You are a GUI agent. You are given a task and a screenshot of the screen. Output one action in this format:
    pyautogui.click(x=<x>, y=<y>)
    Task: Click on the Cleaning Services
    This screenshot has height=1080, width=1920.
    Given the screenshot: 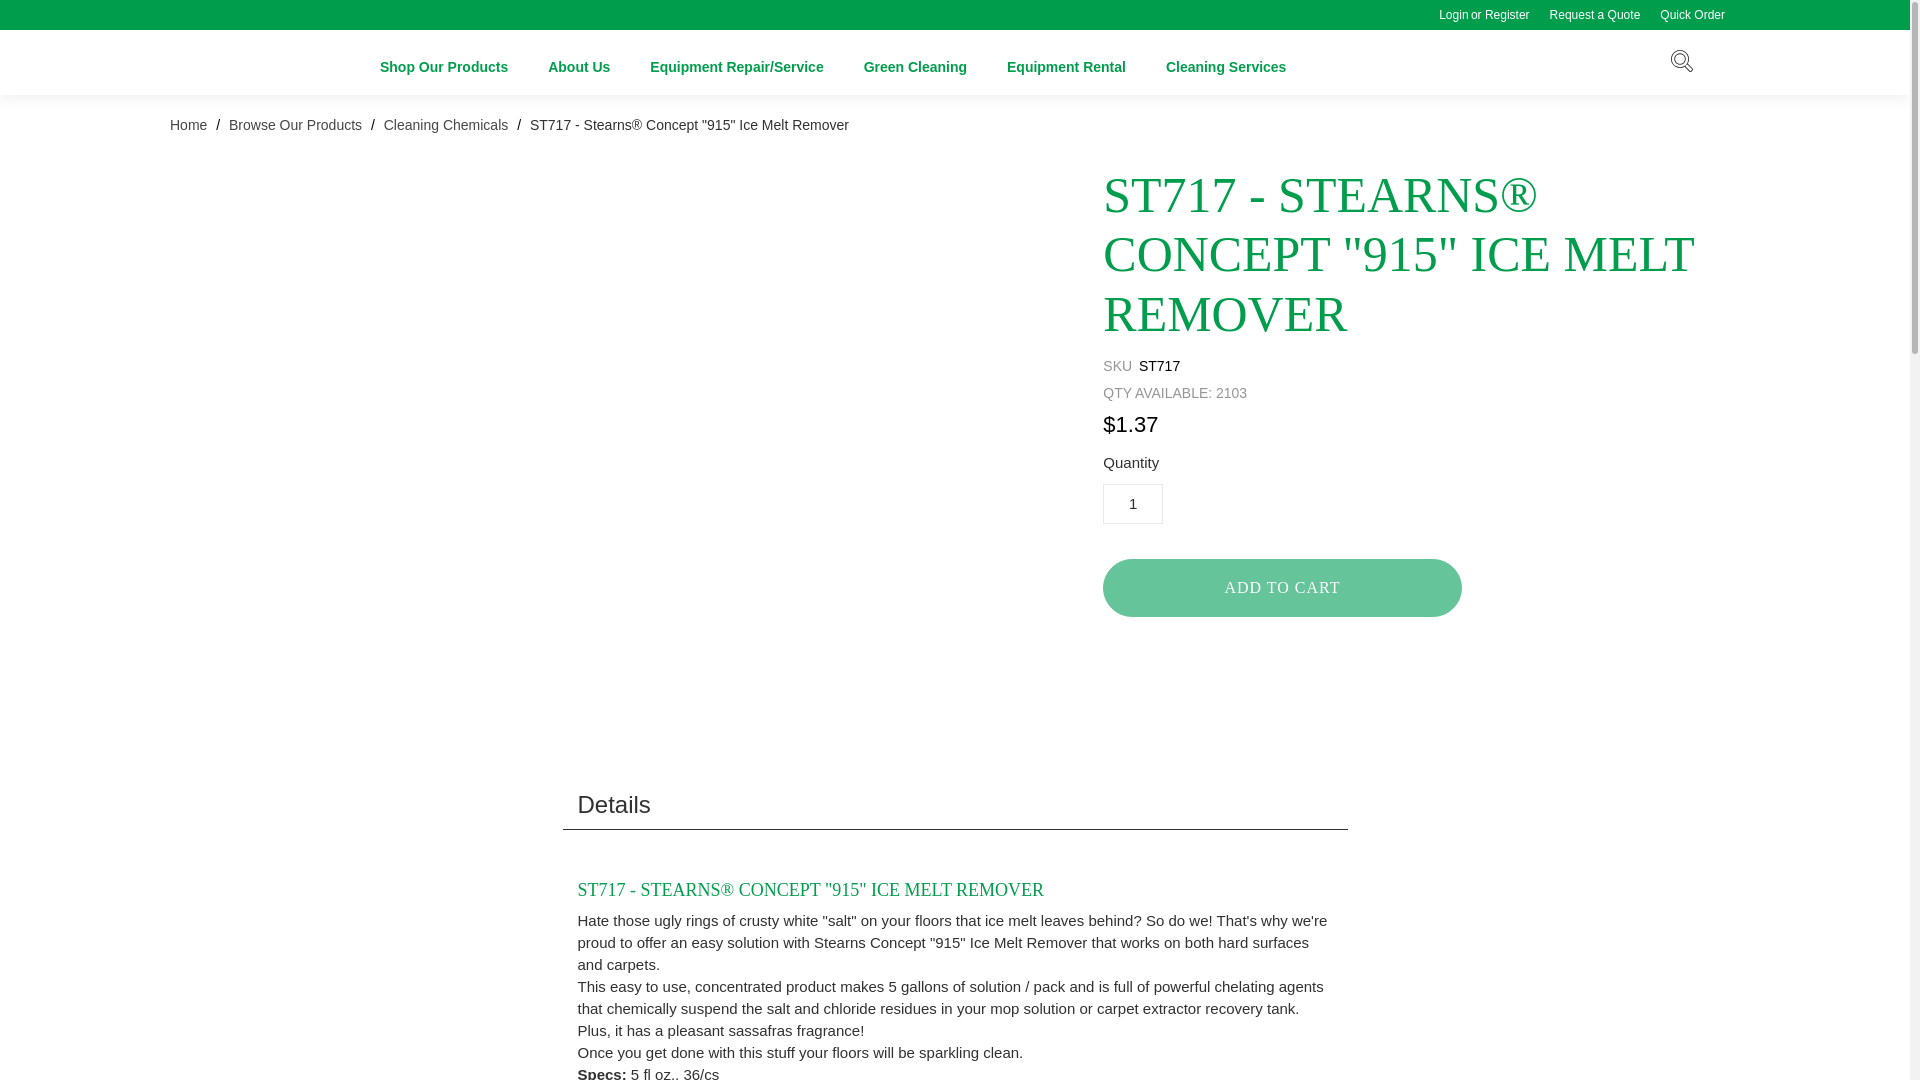 What is the action you would take?
    pyautogui.click(x=1226, y=62)
    